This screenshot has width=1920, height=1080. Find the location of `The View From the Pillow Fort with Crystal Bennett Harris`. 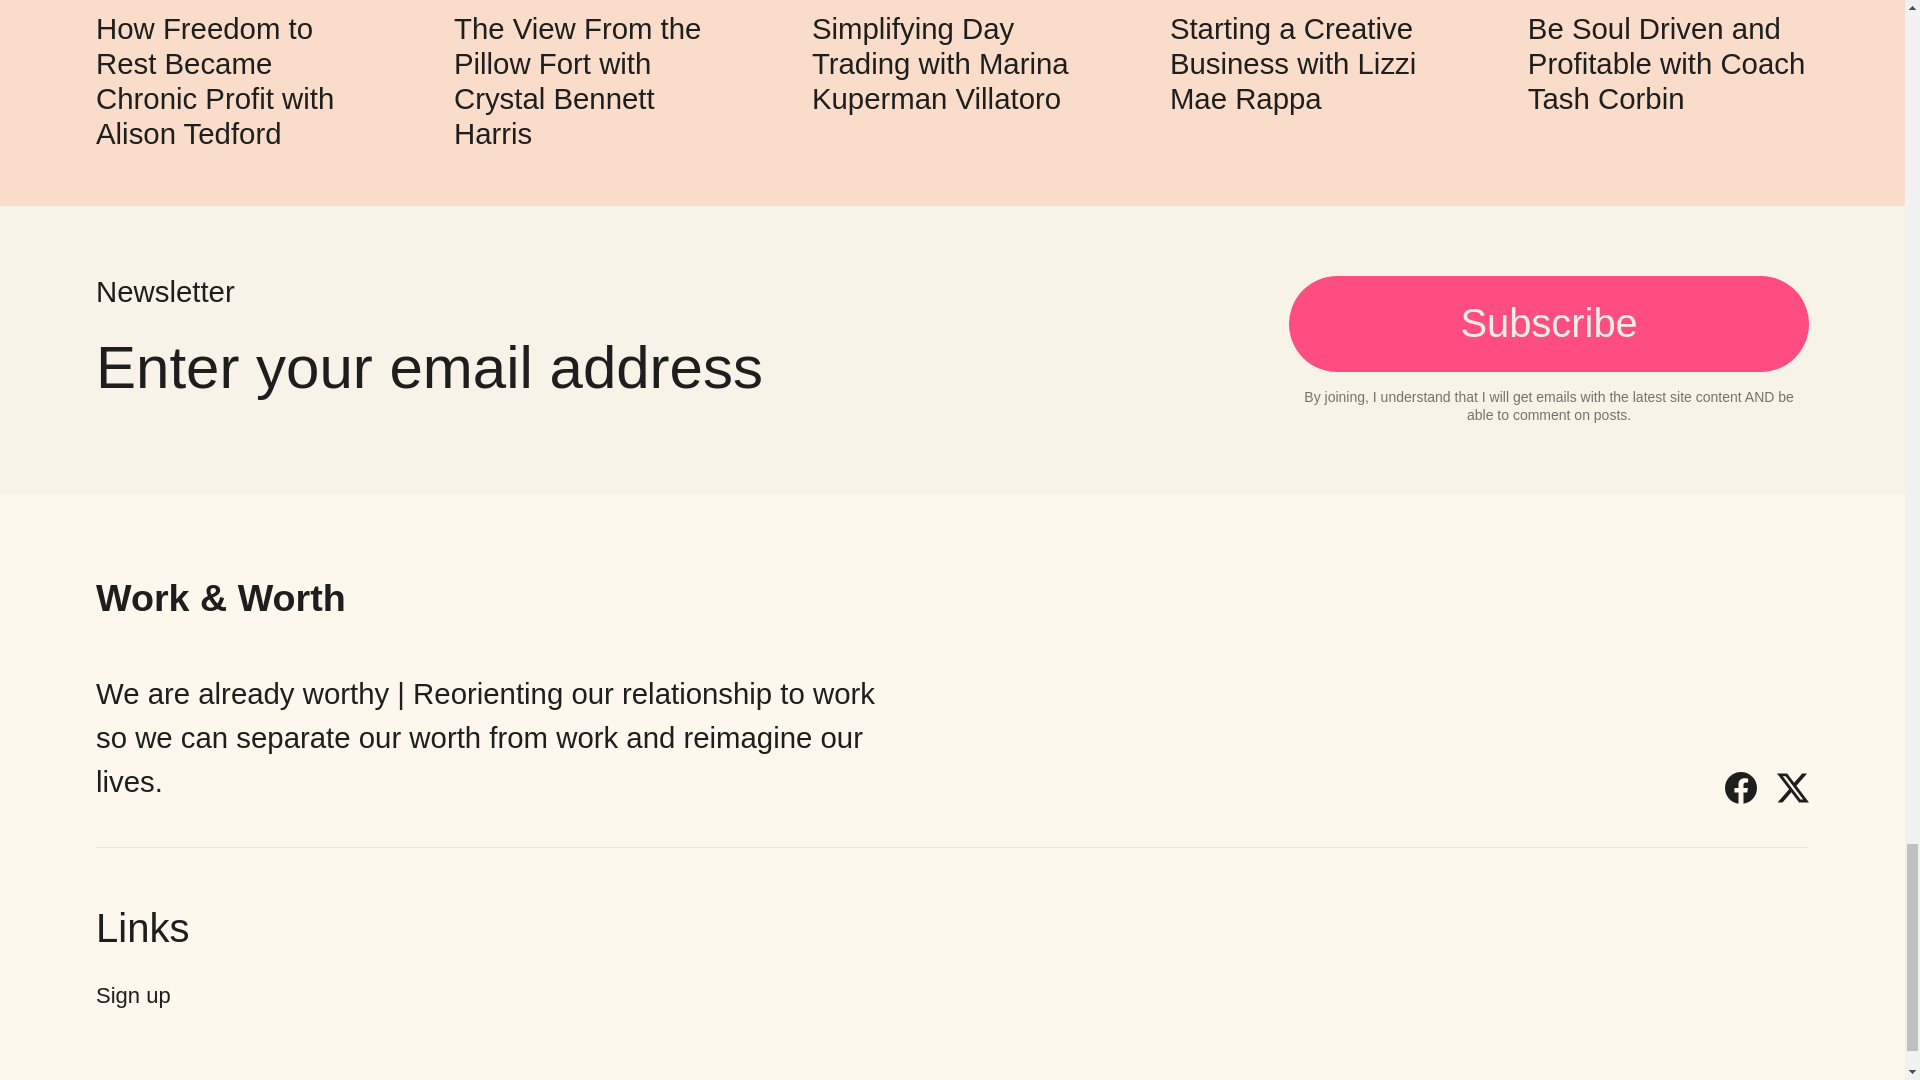

The View From the Pillow Fort with Crystal Bennett Harris is located at coordinates (576, 81).